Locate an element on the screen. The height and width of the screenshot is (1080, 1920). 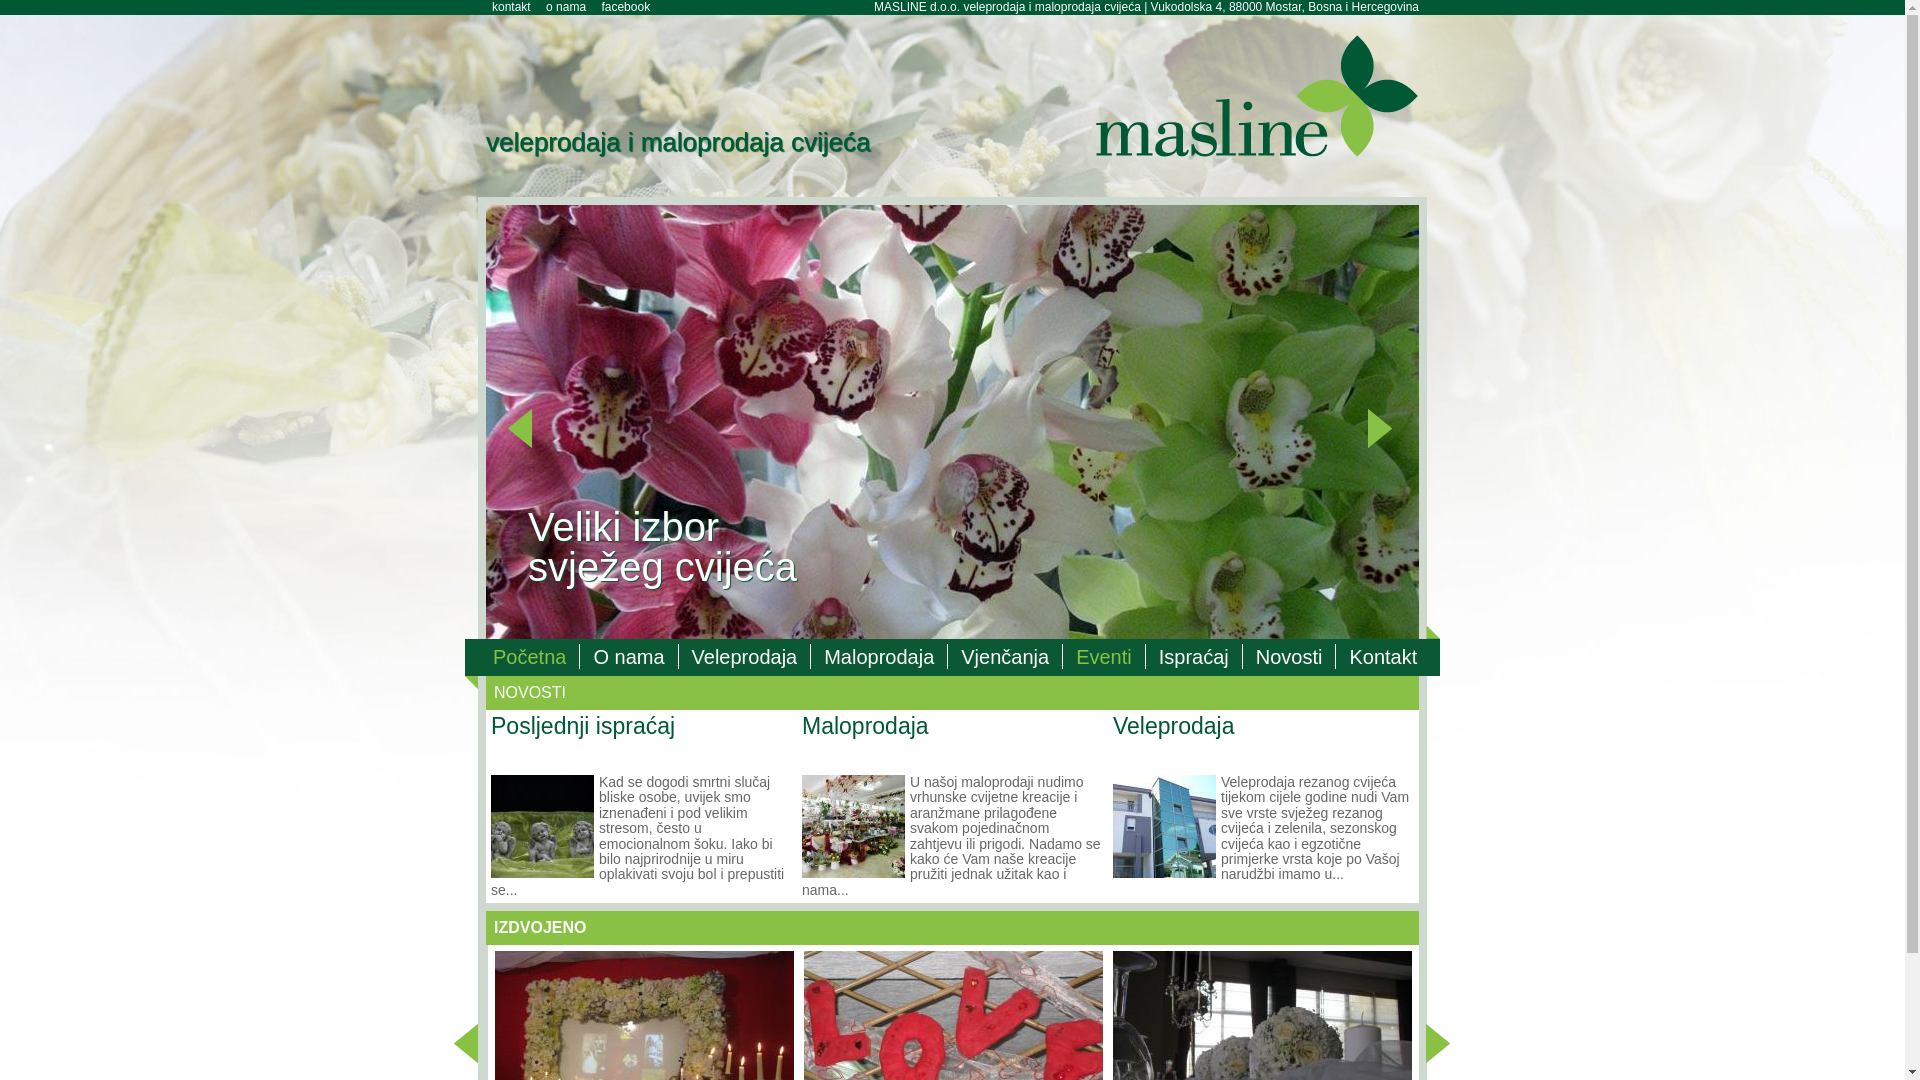
Next is located at coordinates (1448, 1046).